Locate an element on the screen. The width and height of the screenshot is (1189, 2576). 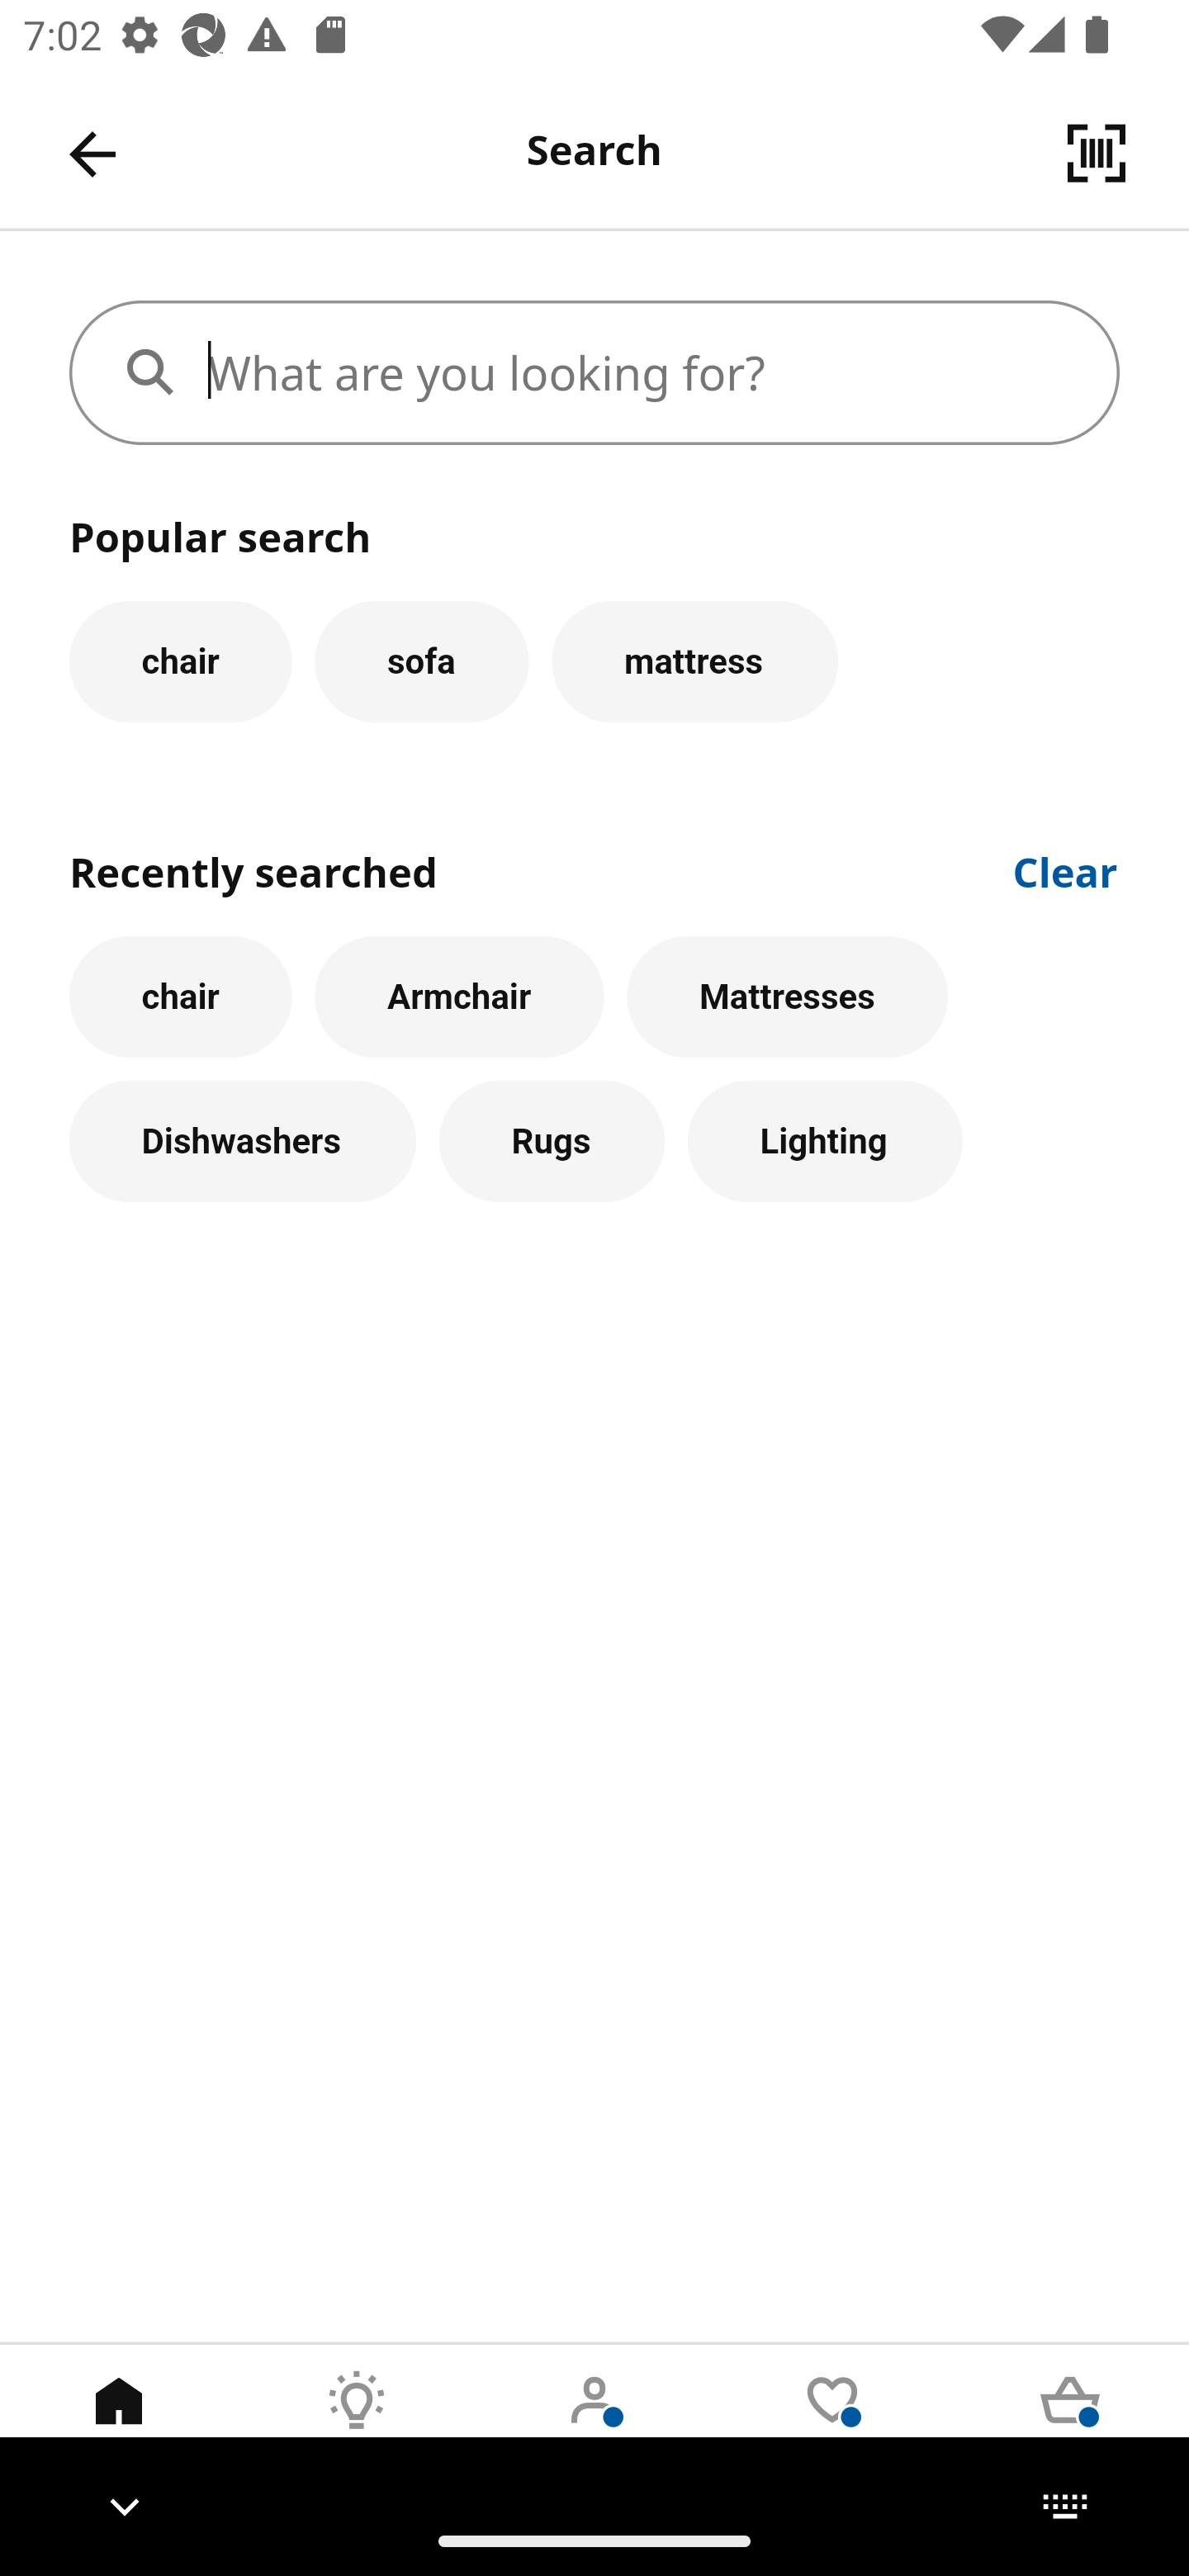
User
Tab 3 of 5 is located at coordinates (594, 2425).